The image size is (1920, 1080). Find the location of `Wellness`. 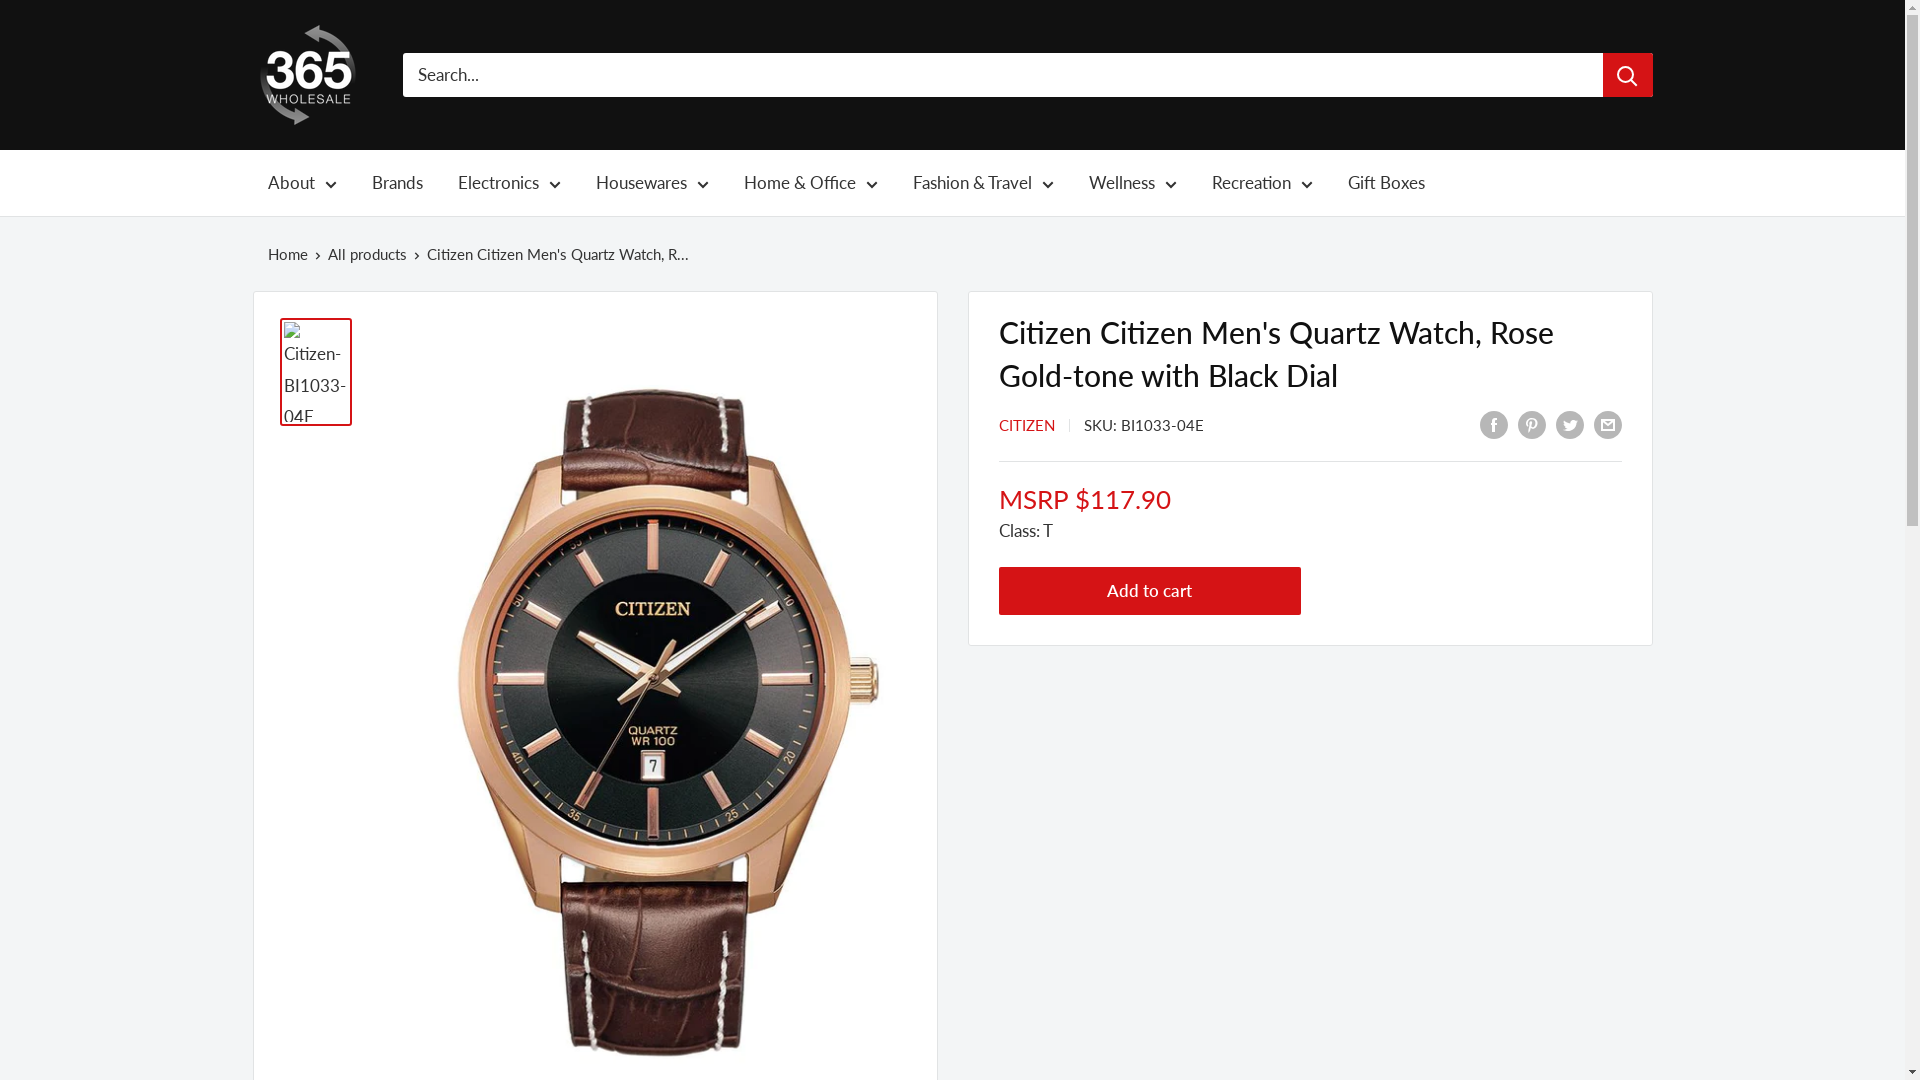

Wellness is located at coordinates (1132, 183).